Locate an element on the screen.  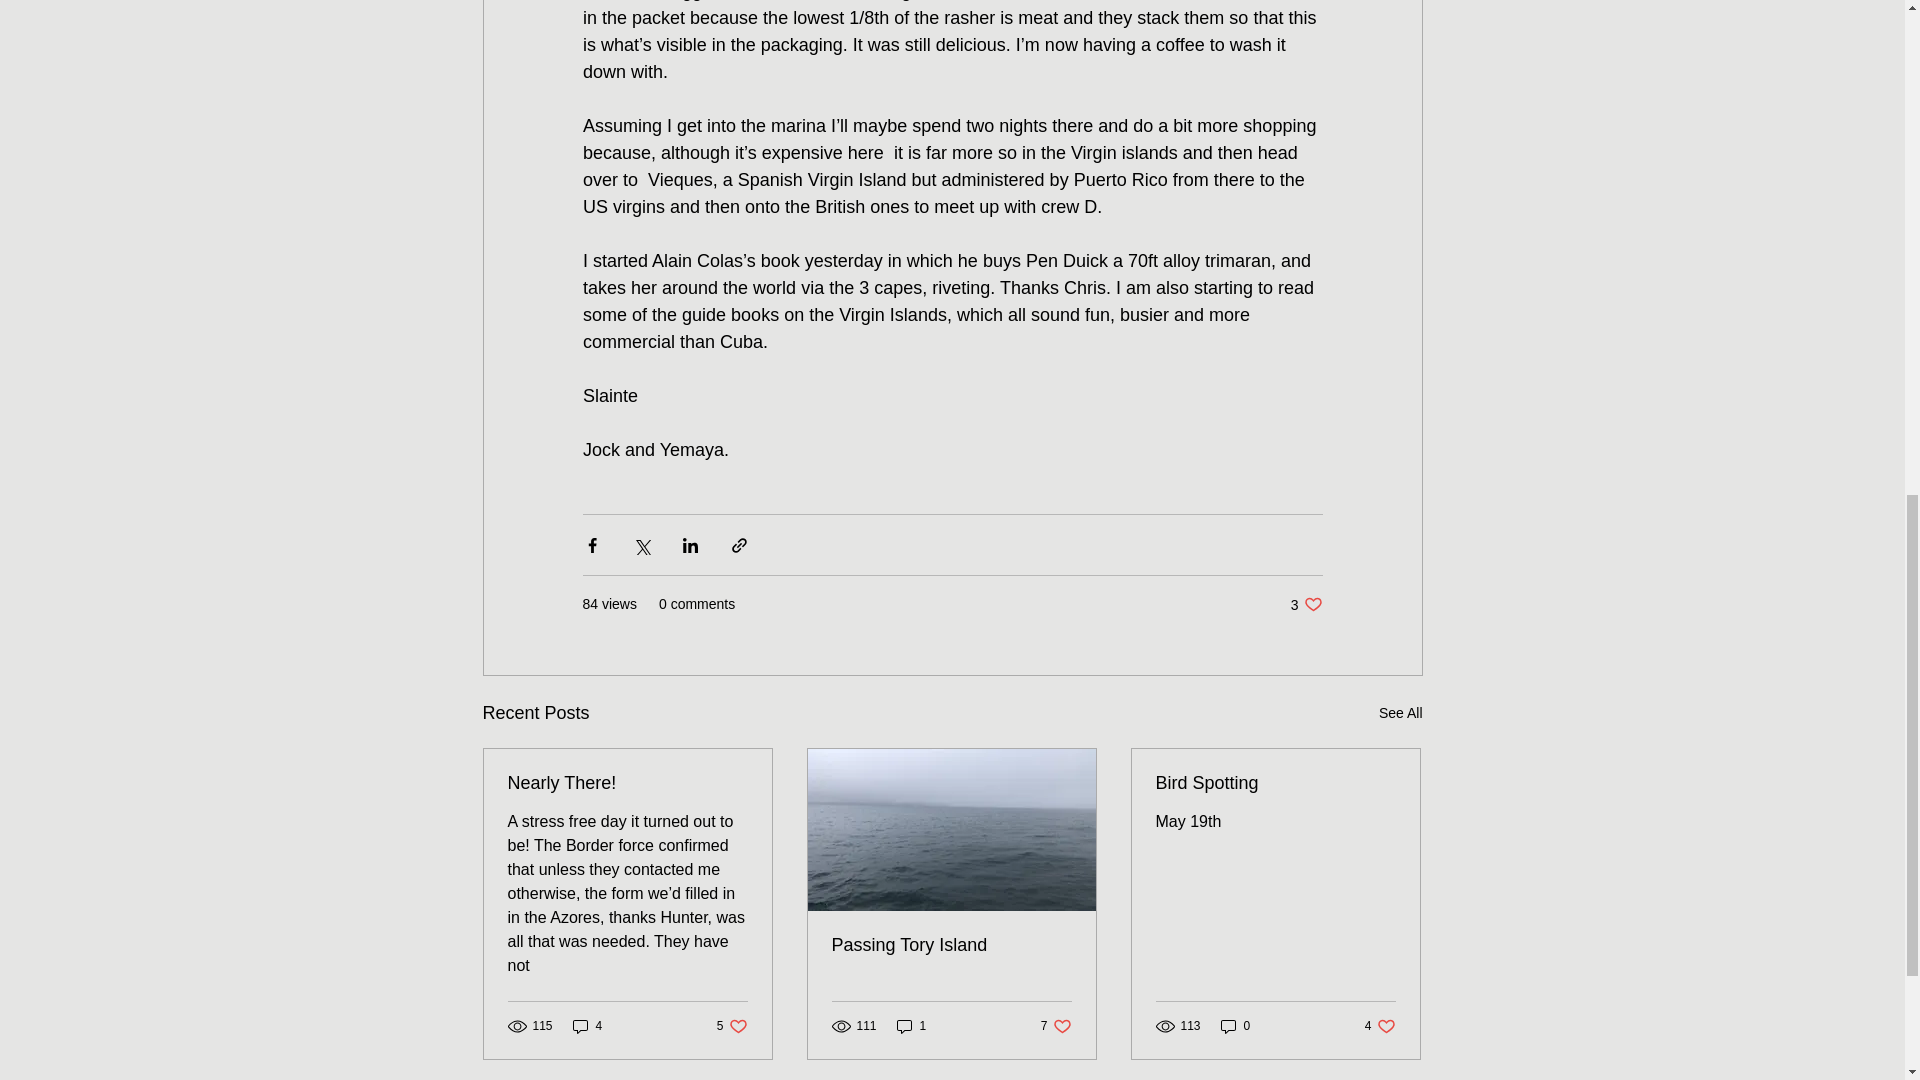
Passing Tory Island is located at coordinates (1056, 1026).